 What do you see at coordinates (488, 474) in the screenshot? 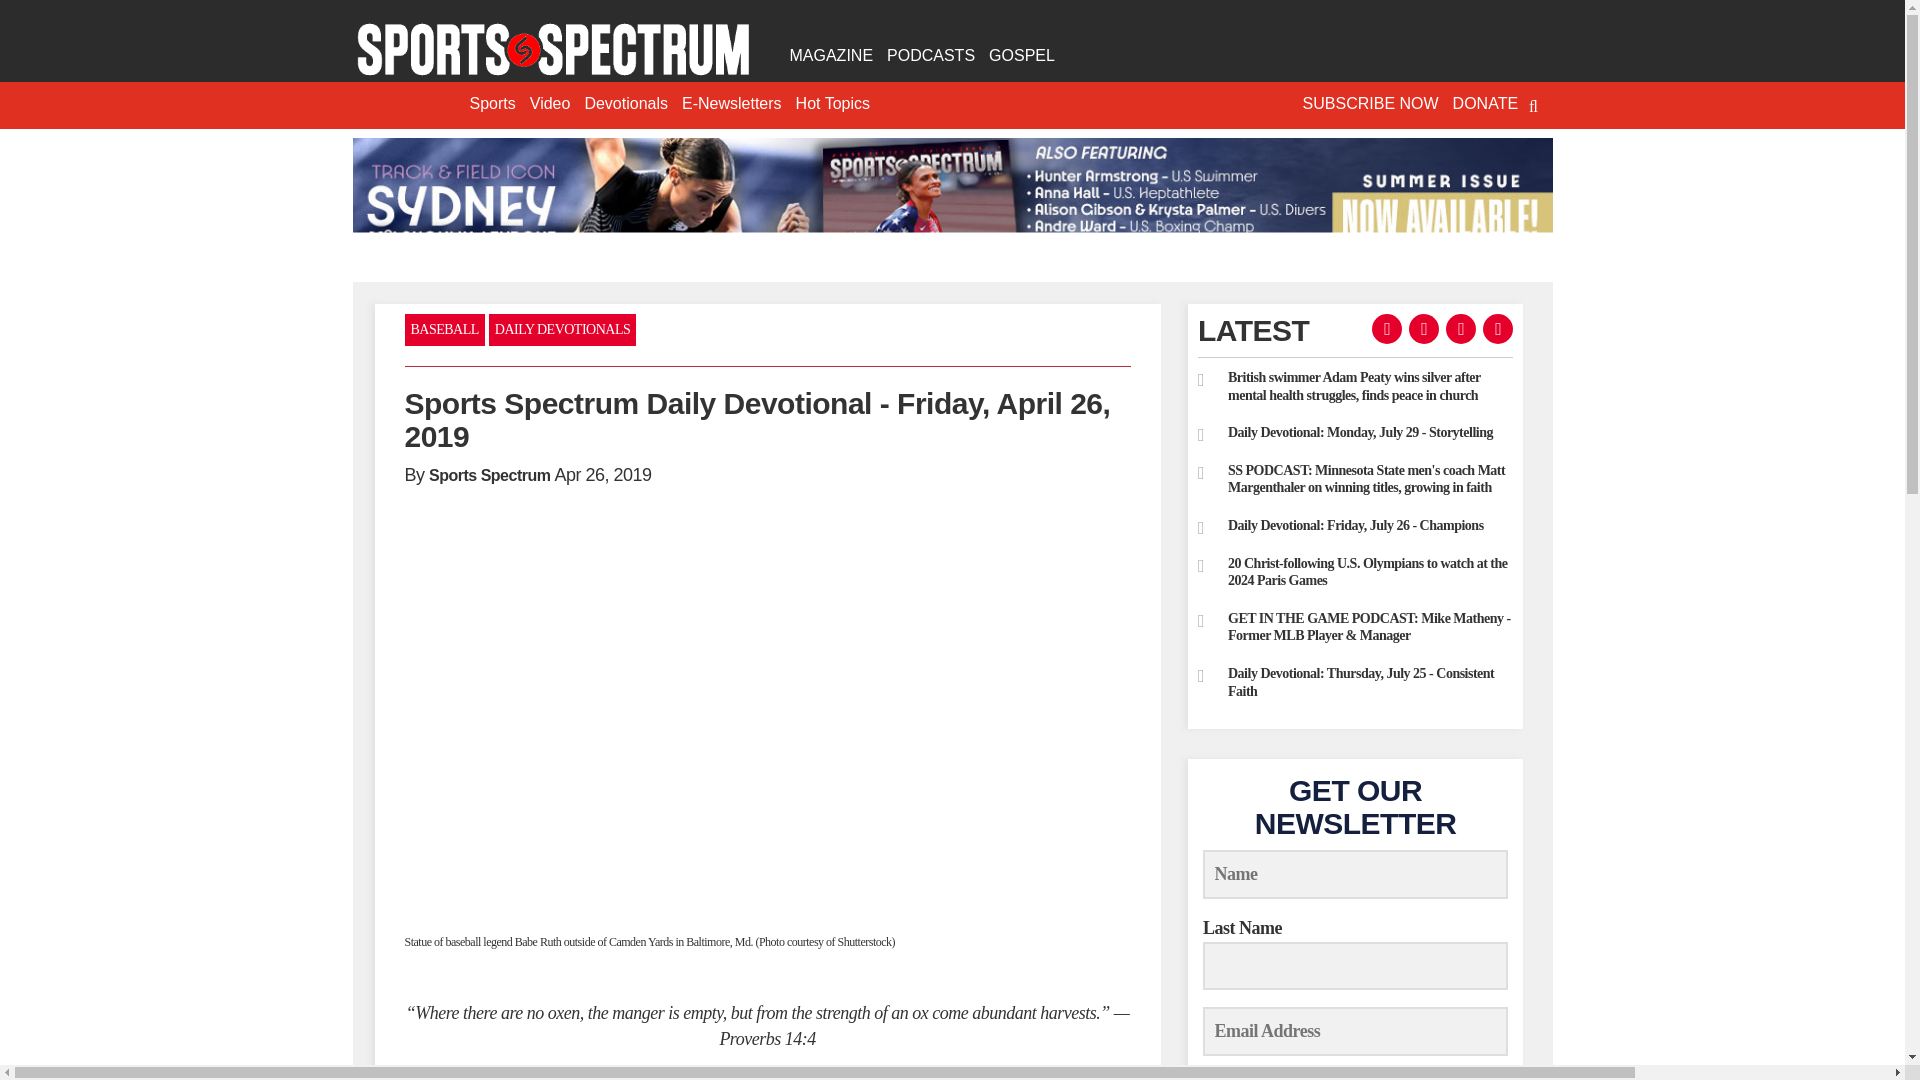
I see `Sports Spectrum` at bounding box center [488, 474].